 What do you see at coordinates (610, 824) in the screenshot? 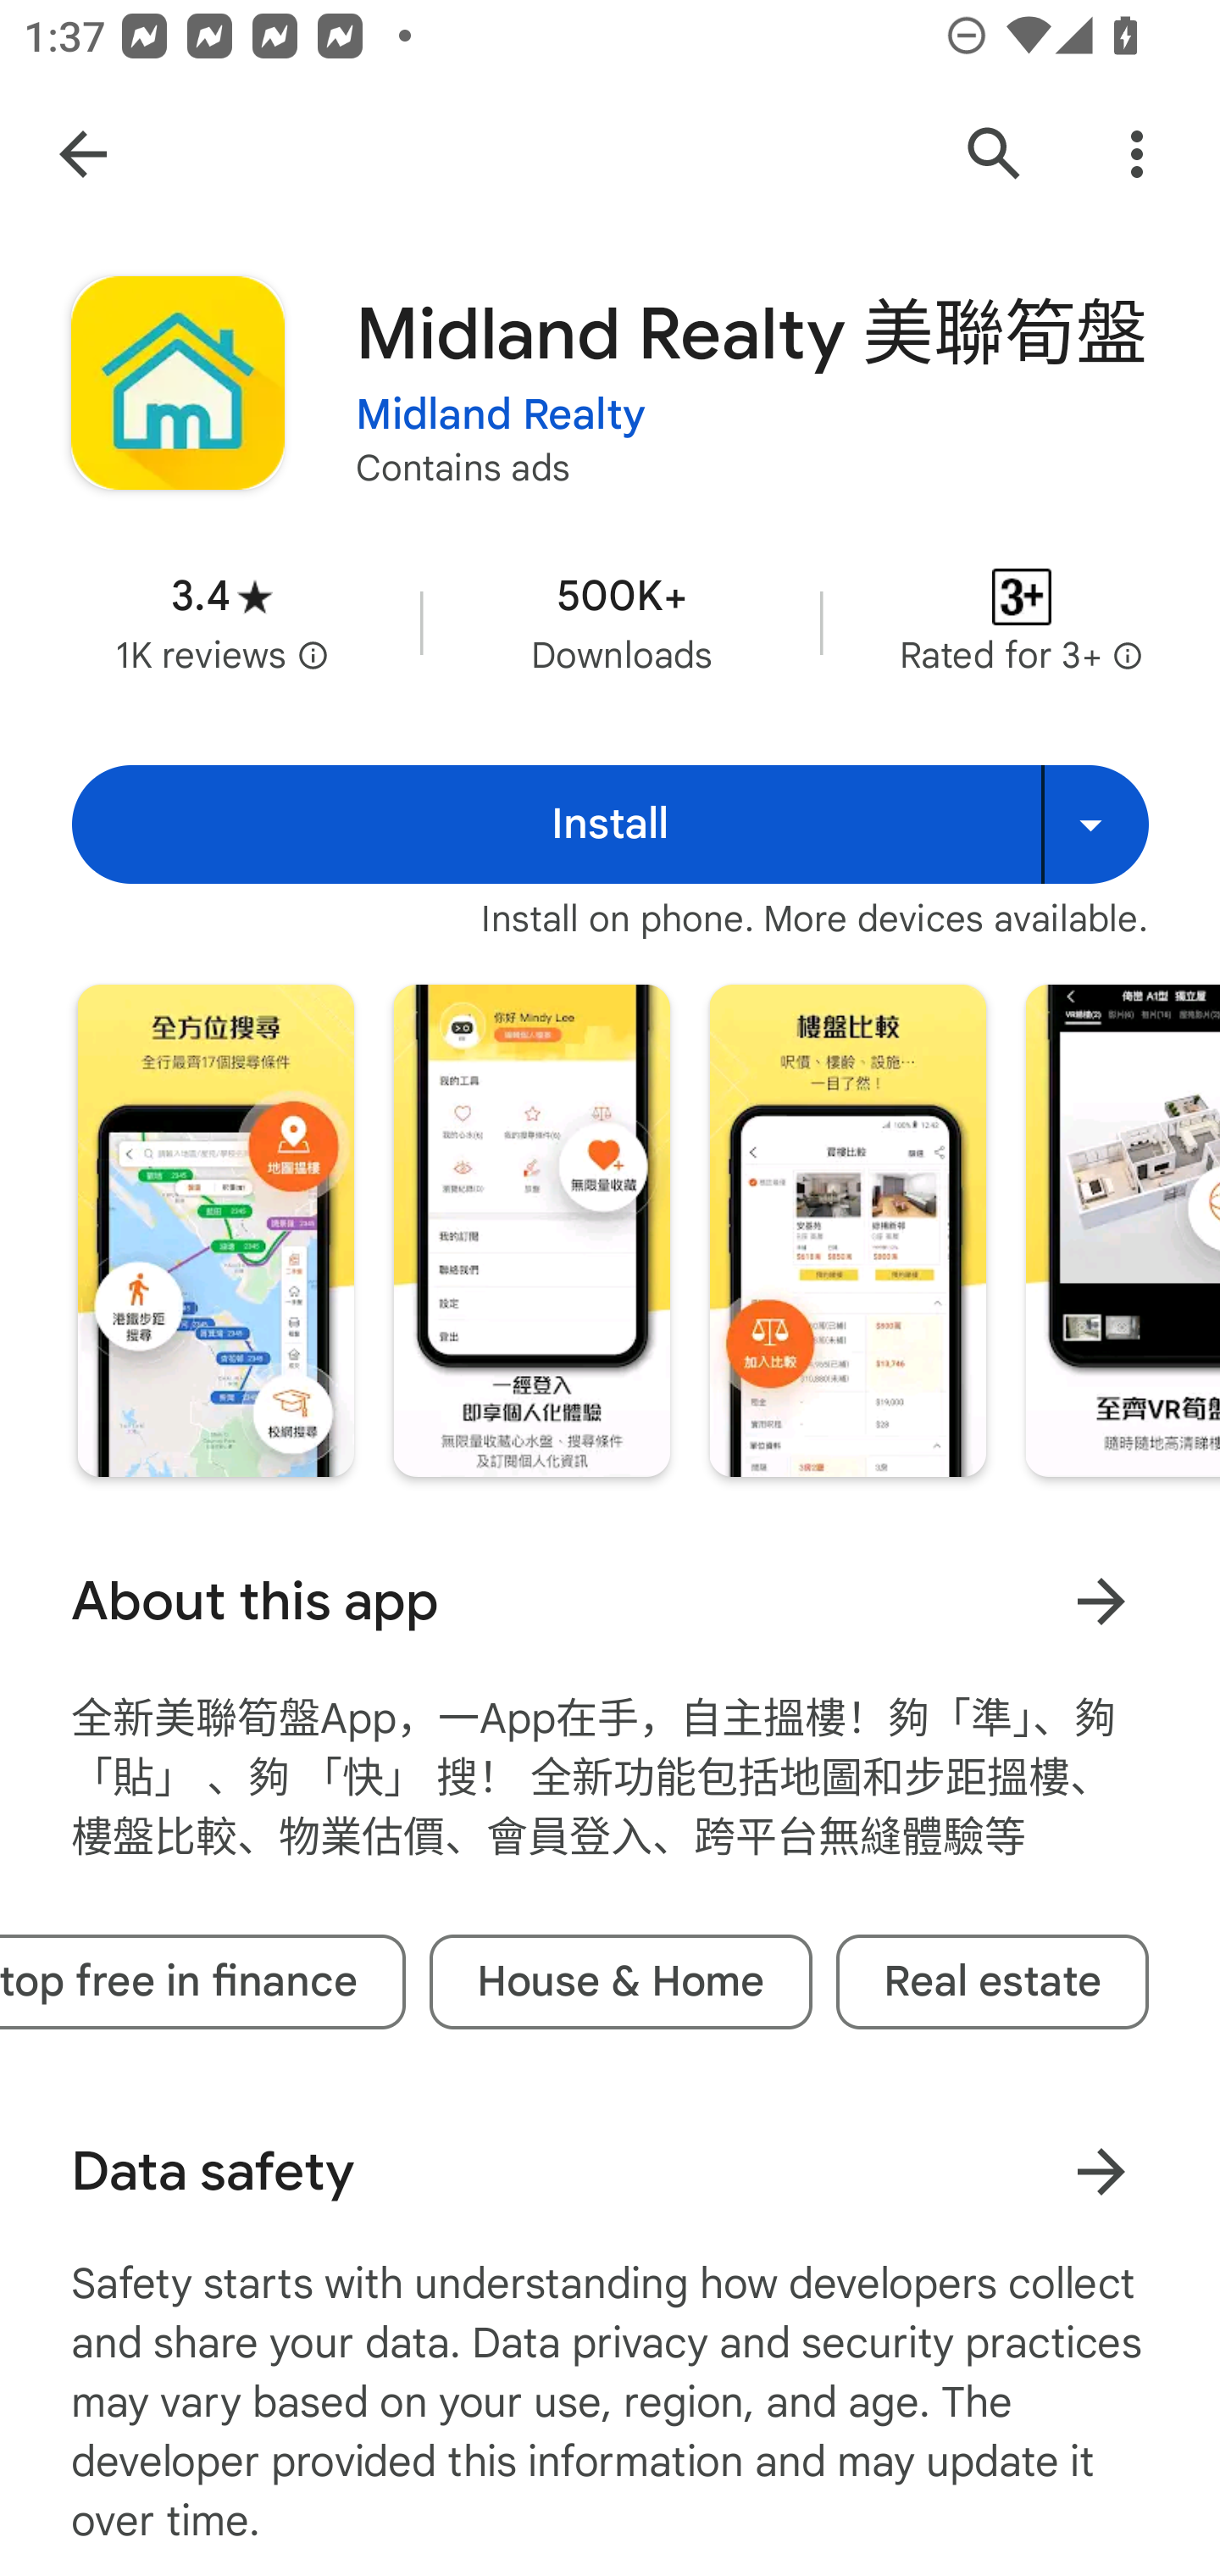
I see `Install Install Install on more devices` at bounding box center [610, 824].